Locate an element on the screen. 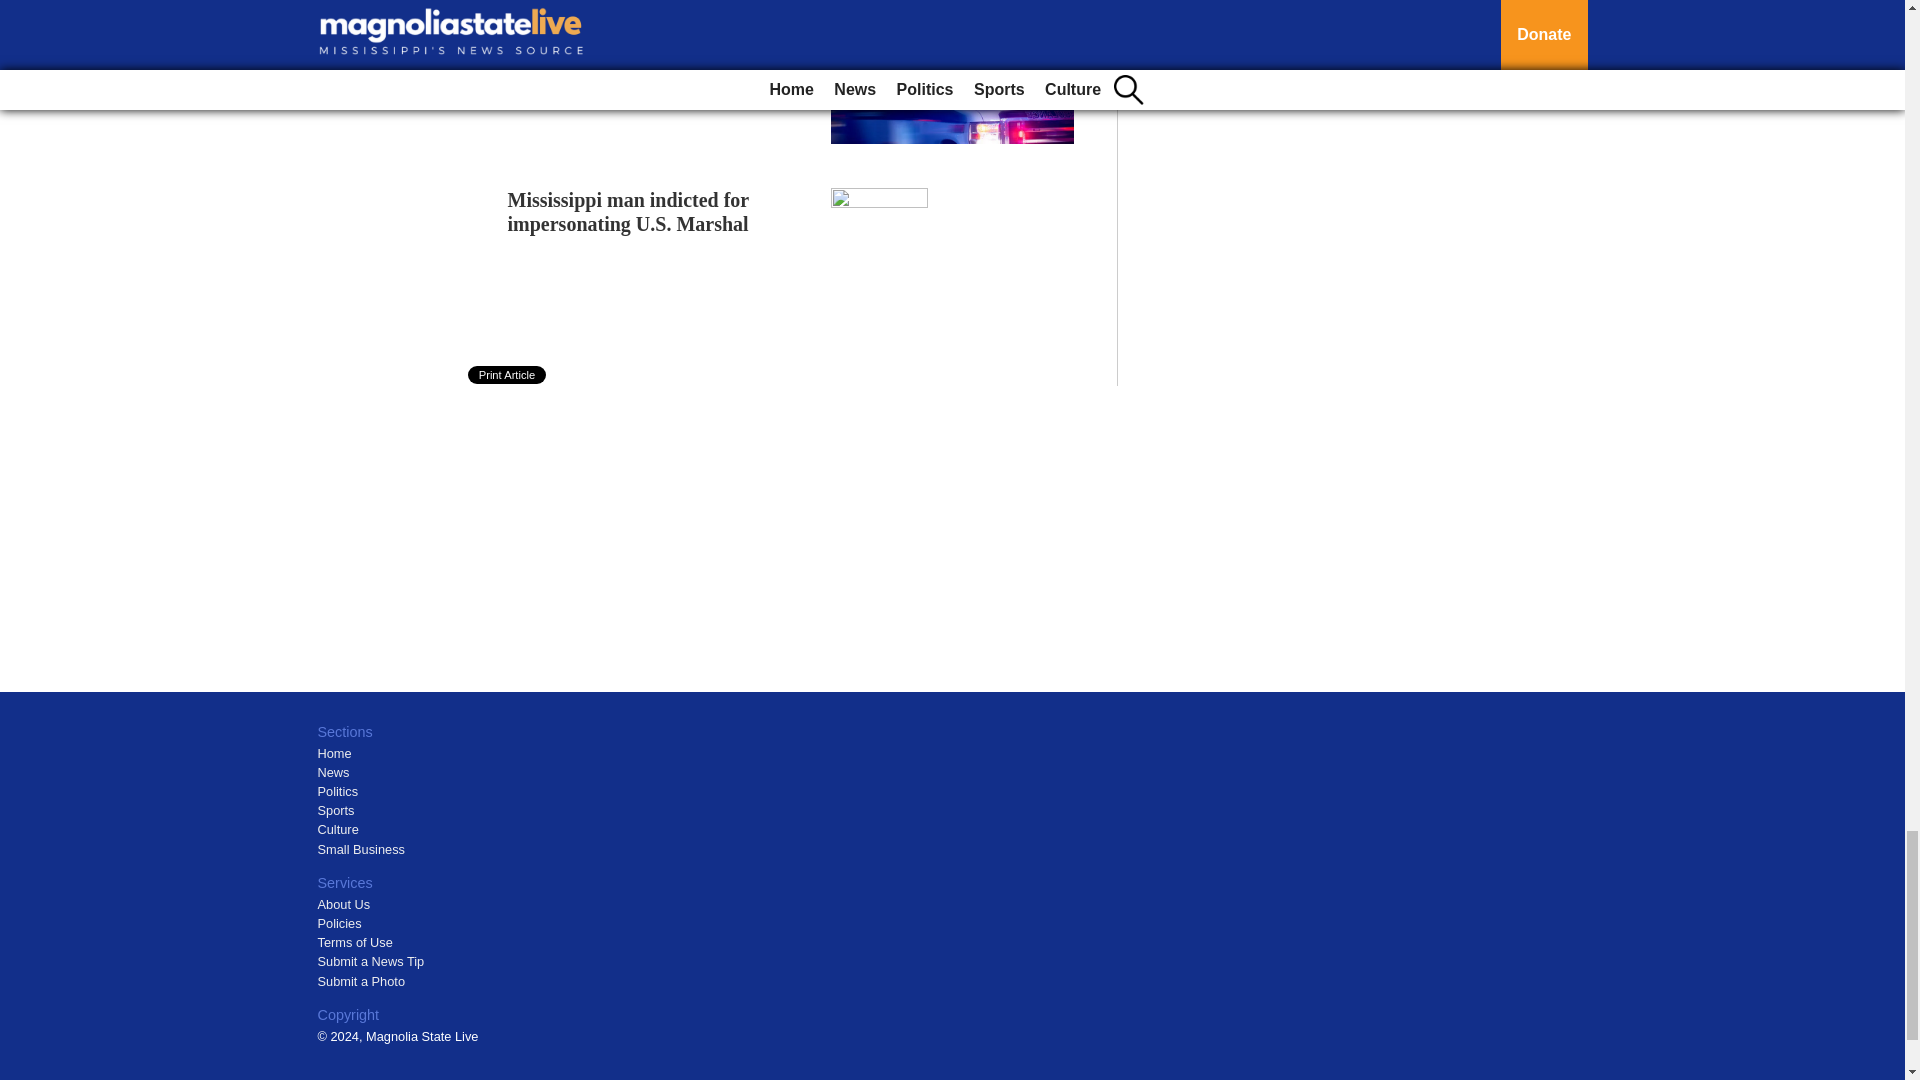 The height and width of the screenshot is (1080, 1920). Politics is located at coordinates (338, 792).